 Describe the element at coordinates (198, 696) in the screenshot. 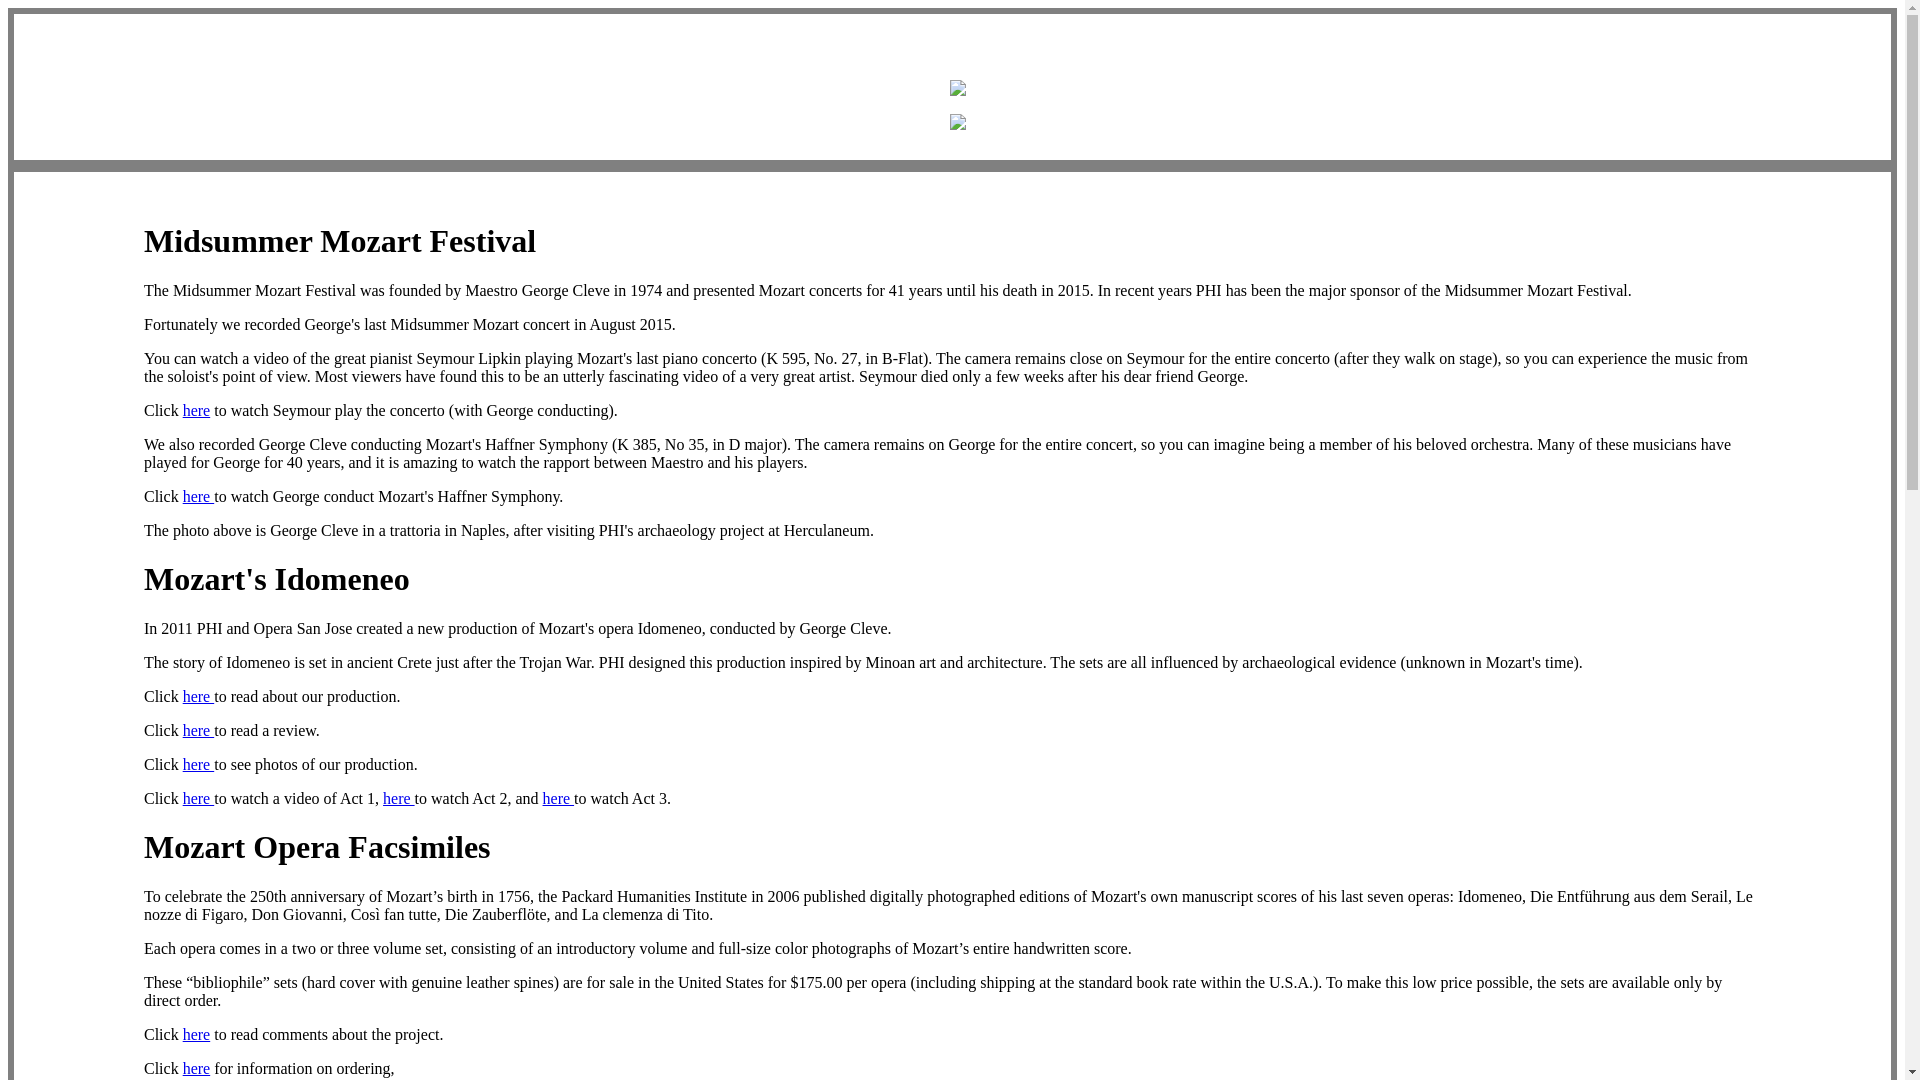

I see `here` at that location.